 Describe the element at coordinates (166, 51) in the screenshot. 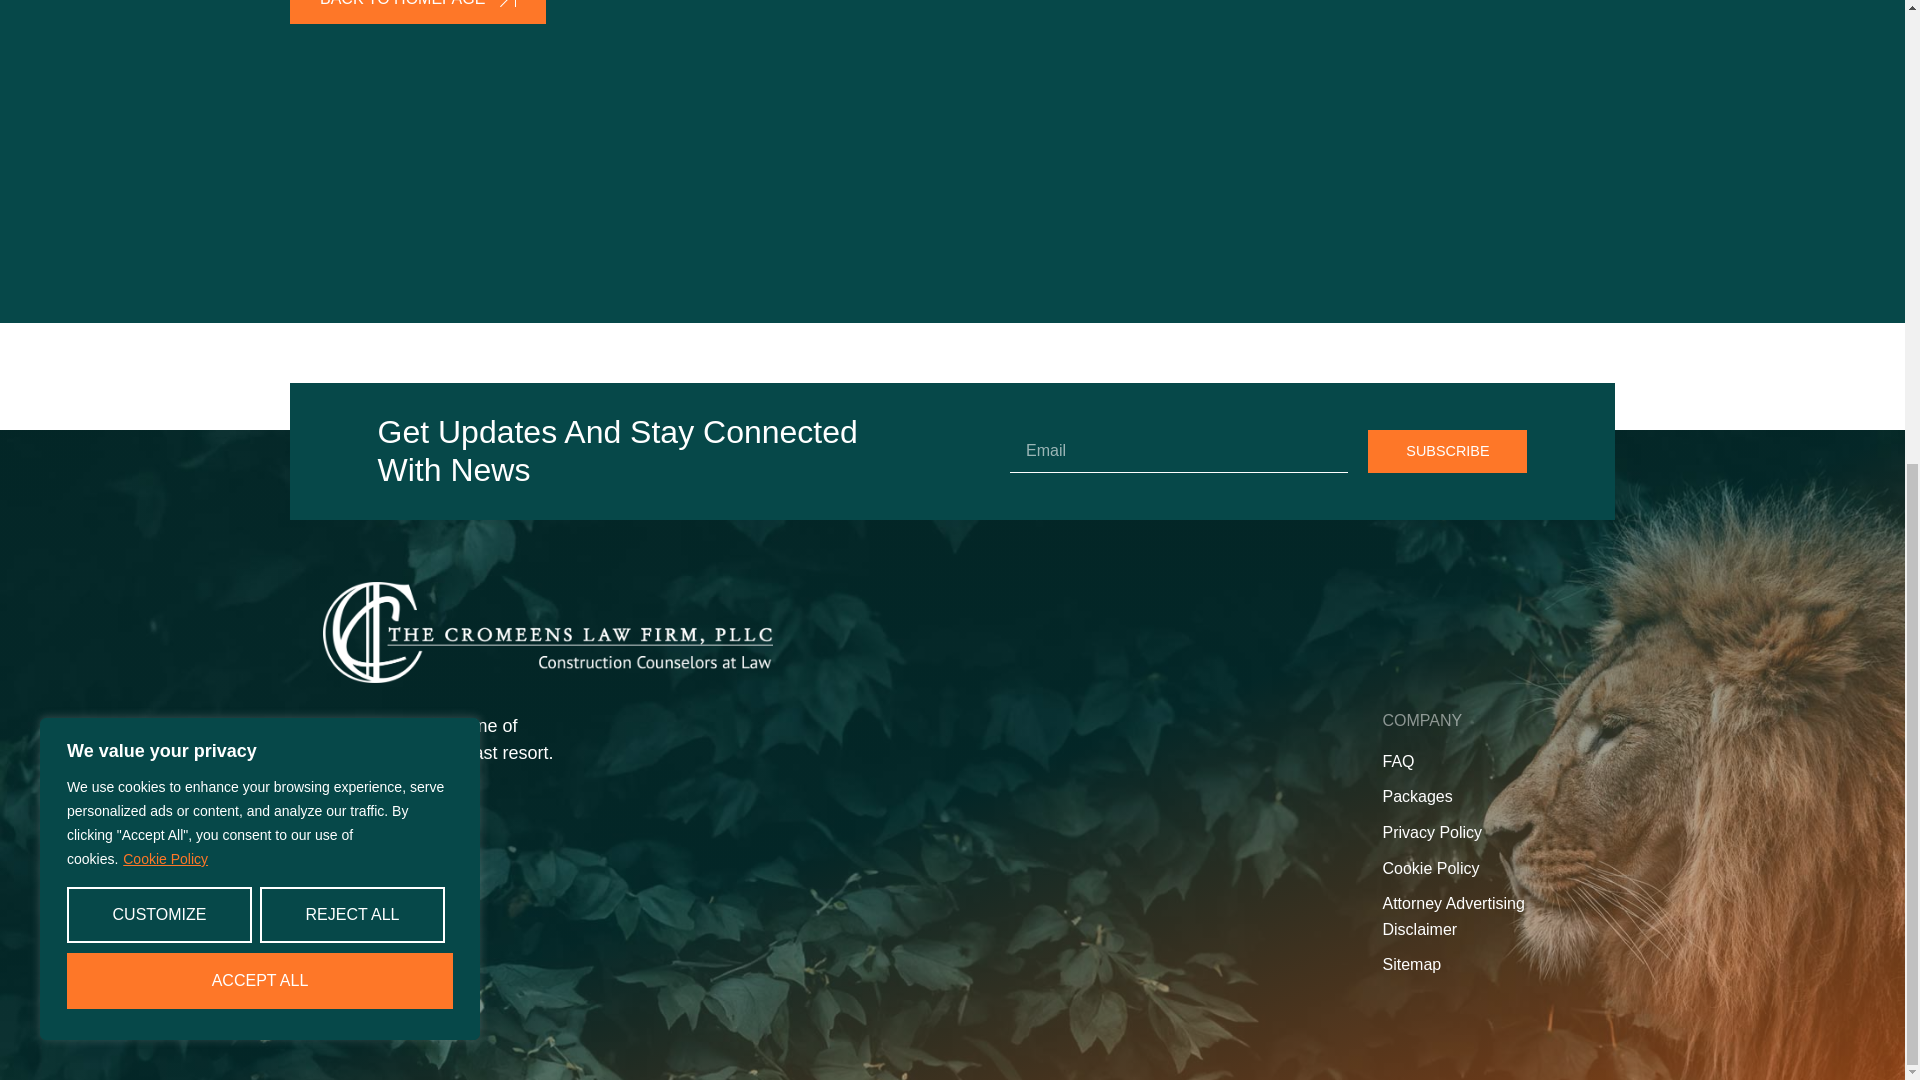

I see `Cookie Policy` at that location.